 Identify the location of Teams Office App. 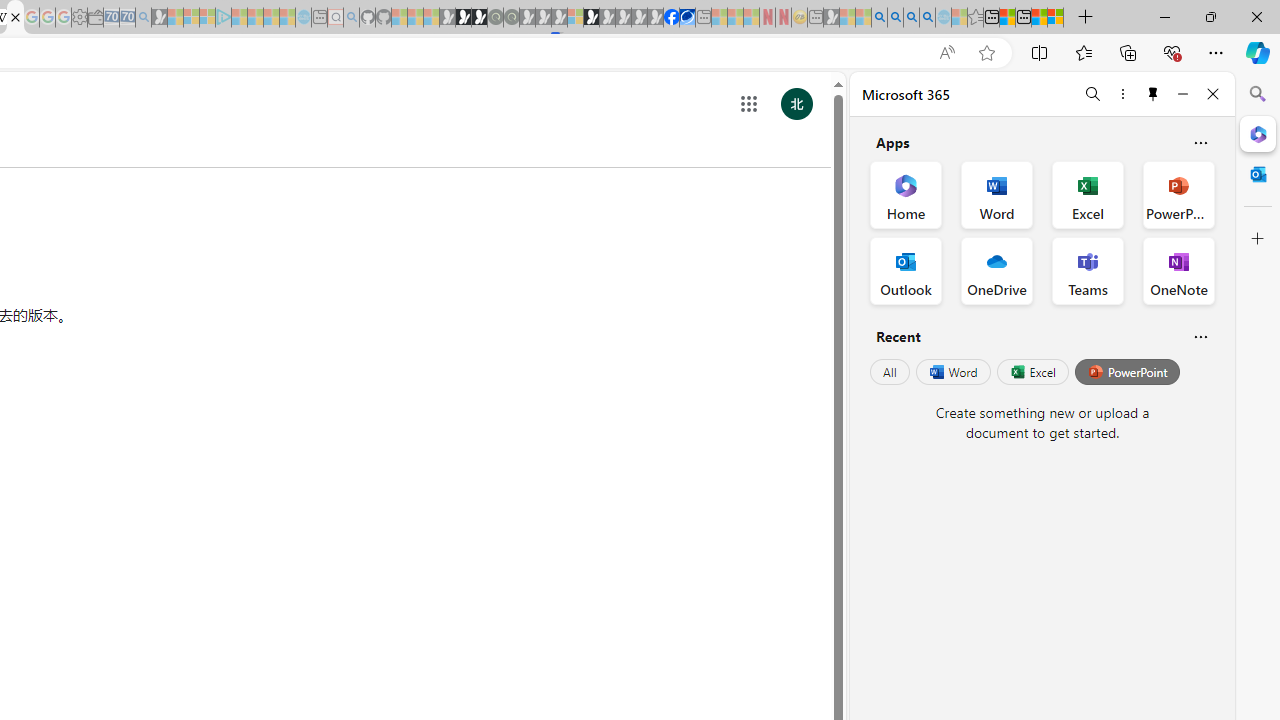
(1088, 270).